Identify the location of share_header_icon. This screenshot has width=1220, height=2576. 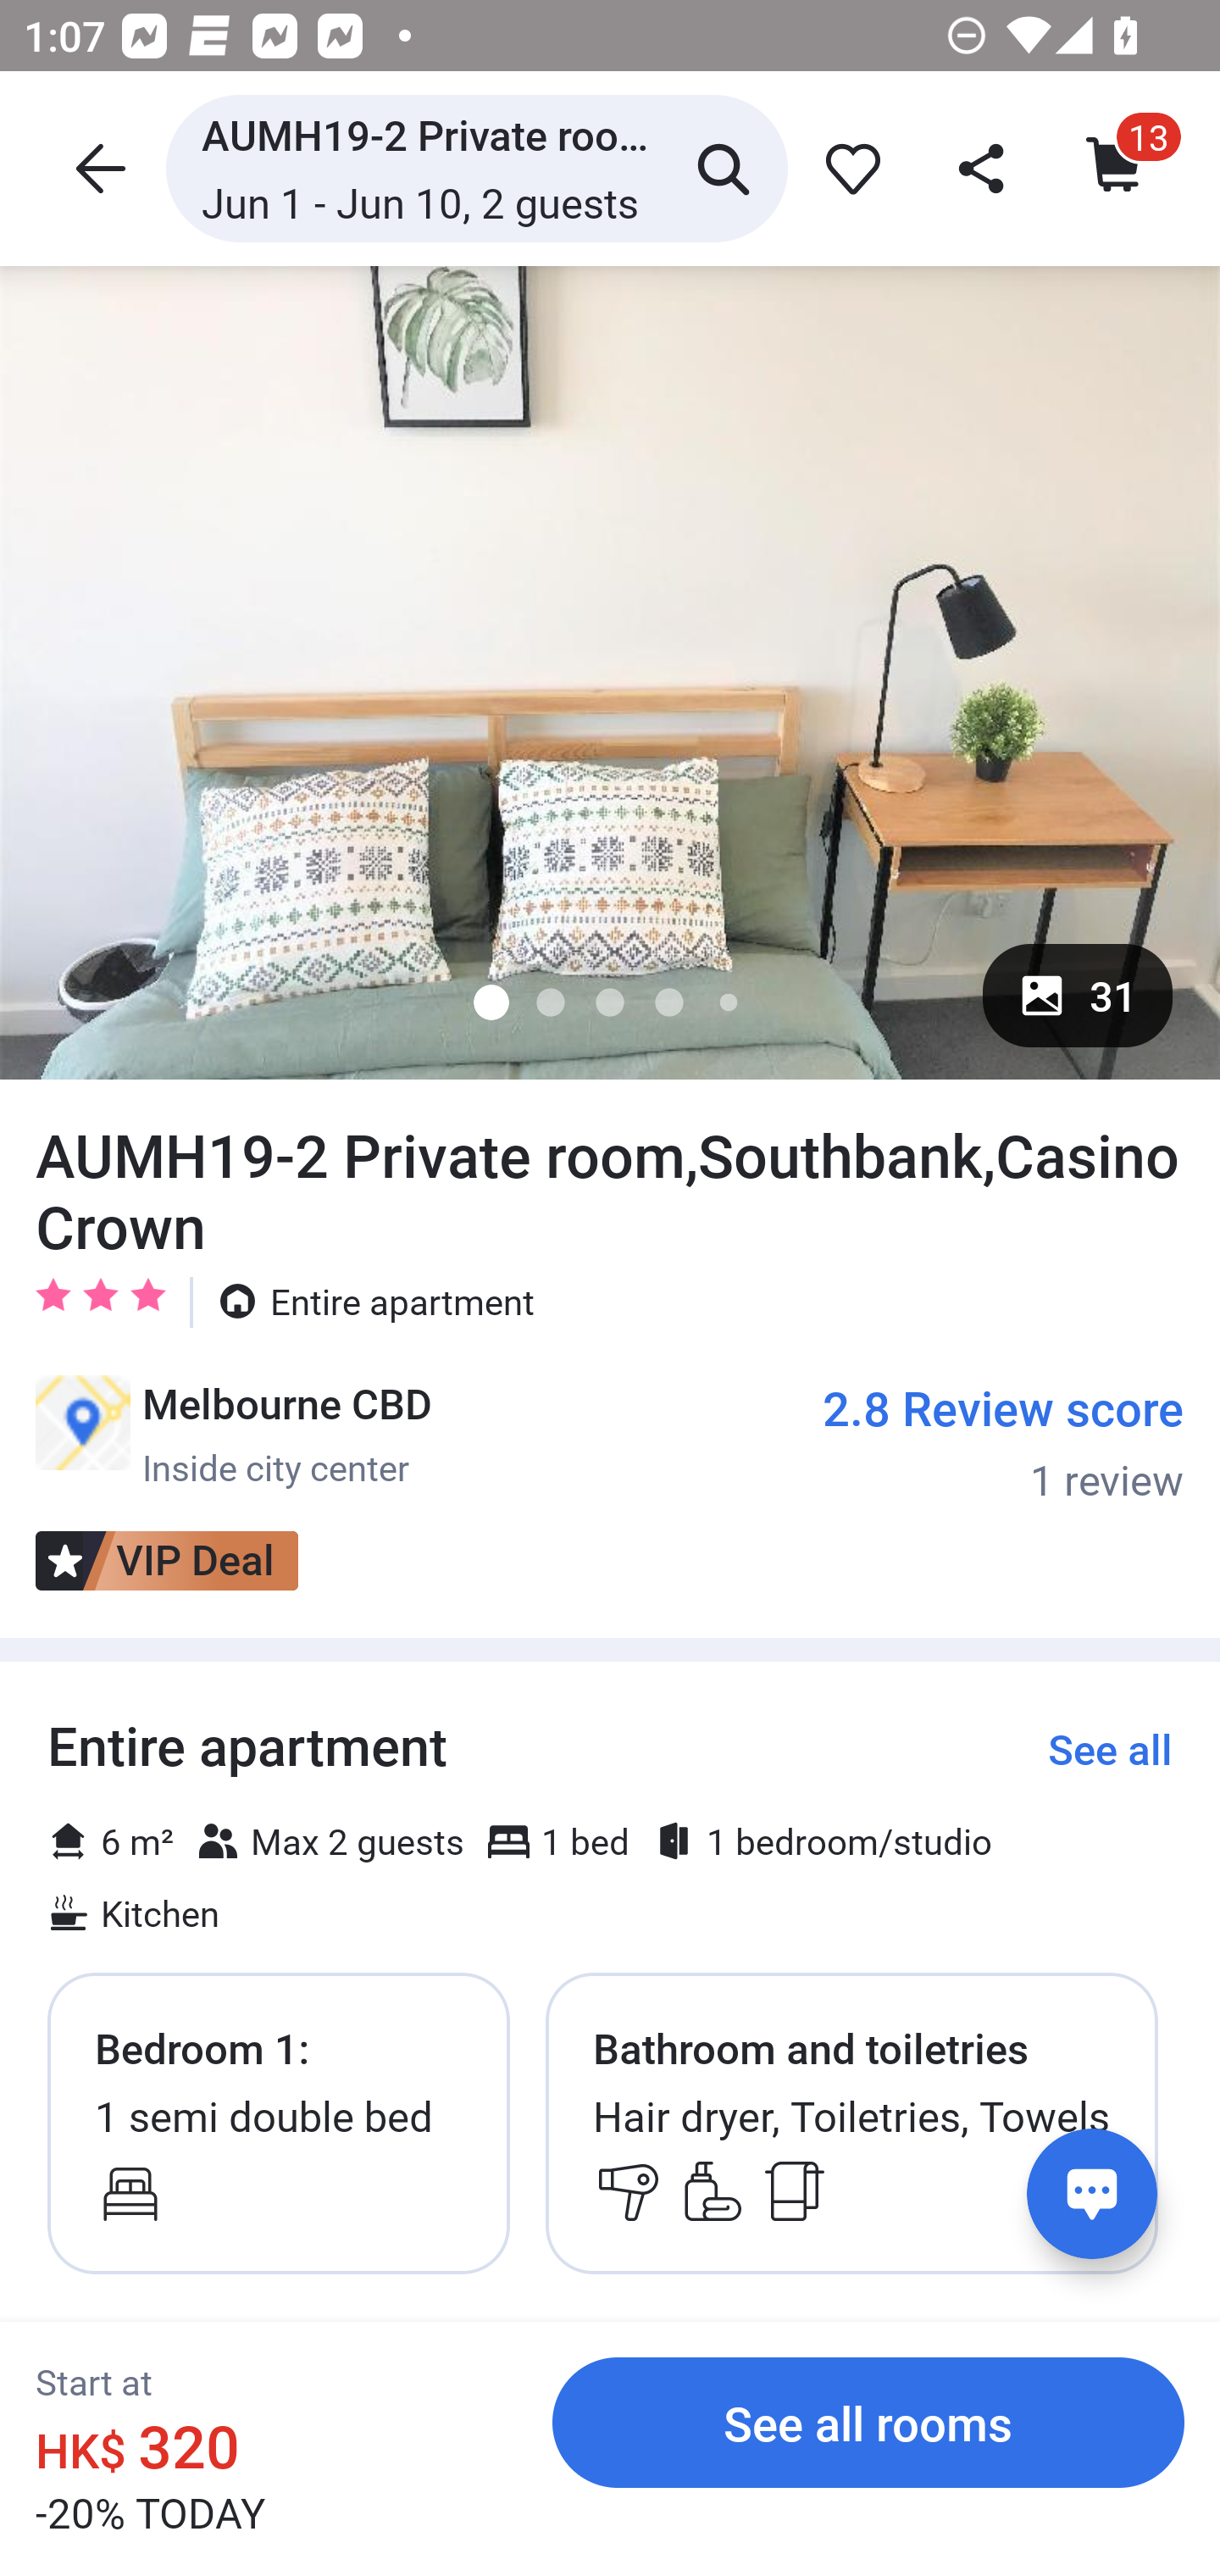
(984, 168).